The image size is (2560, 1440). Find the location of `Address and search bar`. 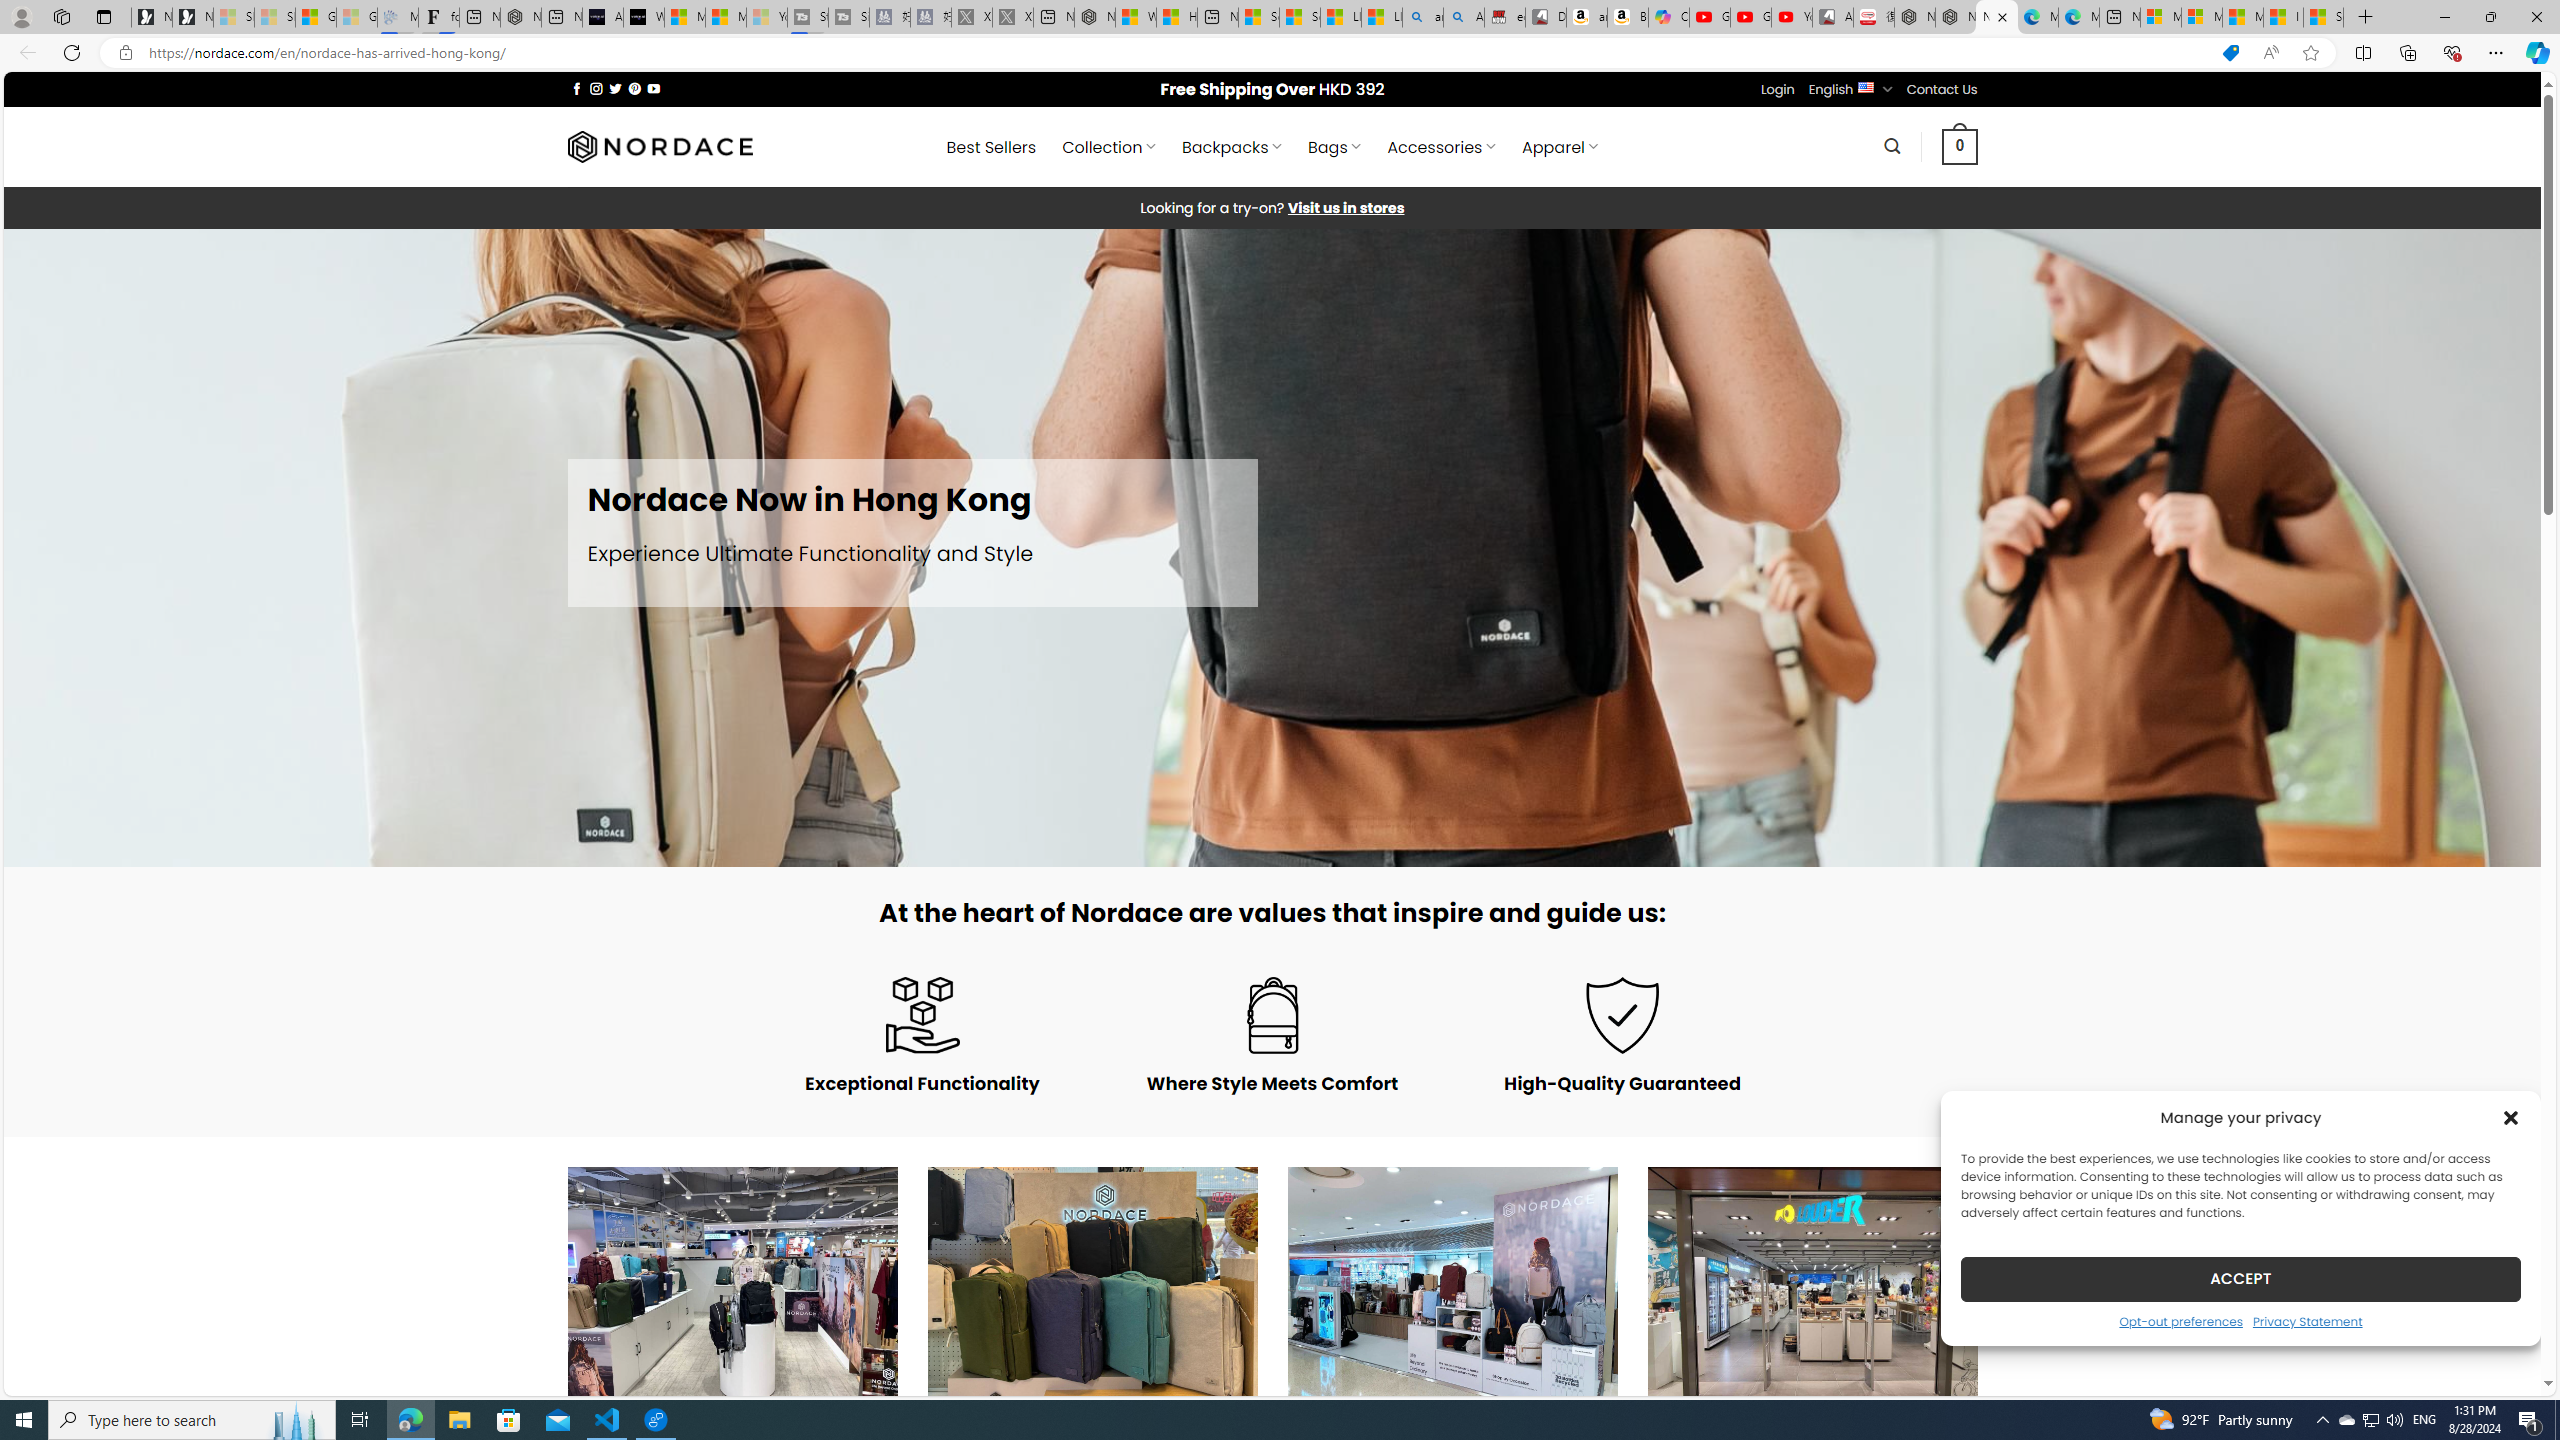

Address and search bar is located at coordinates (1177, 53).